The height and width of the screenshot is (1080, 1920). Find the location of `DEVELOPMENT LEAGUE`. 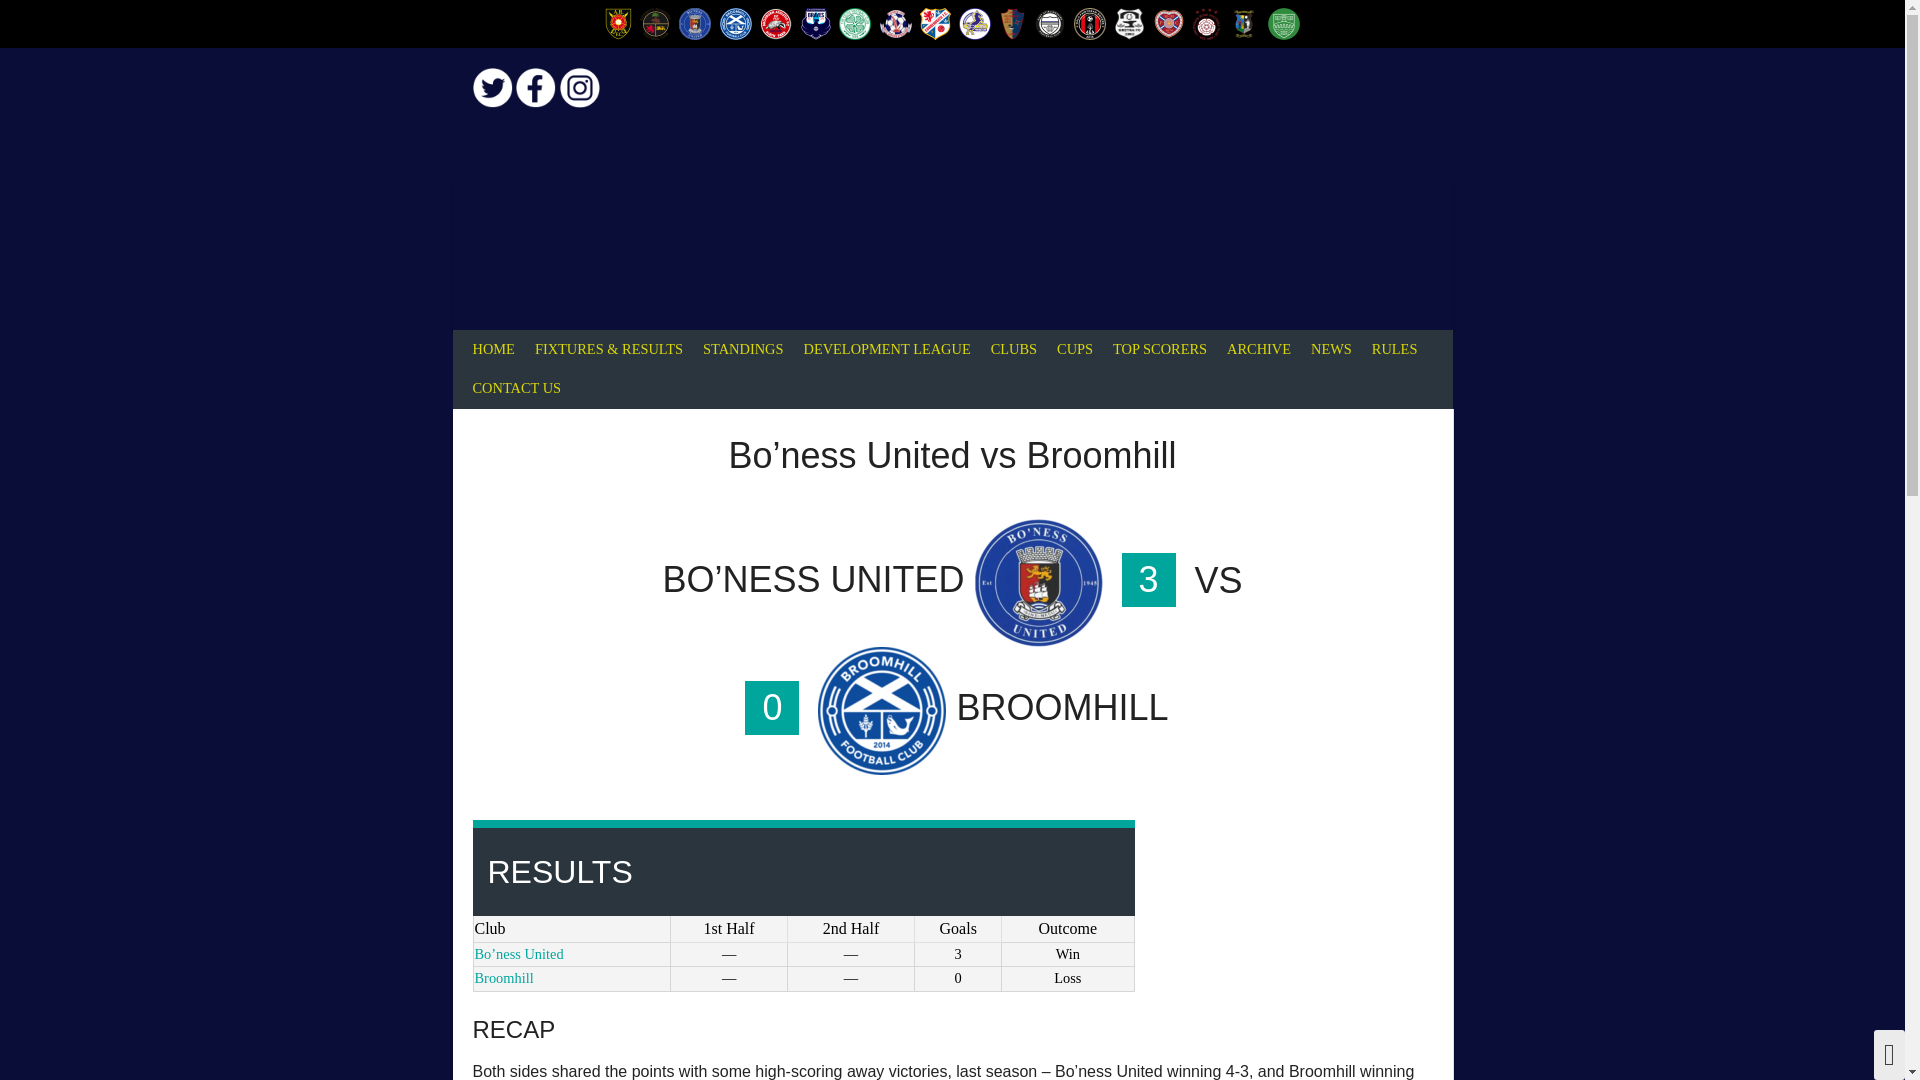

DEVELOPMENT LEAGUE is located at coordinates (886, 350).